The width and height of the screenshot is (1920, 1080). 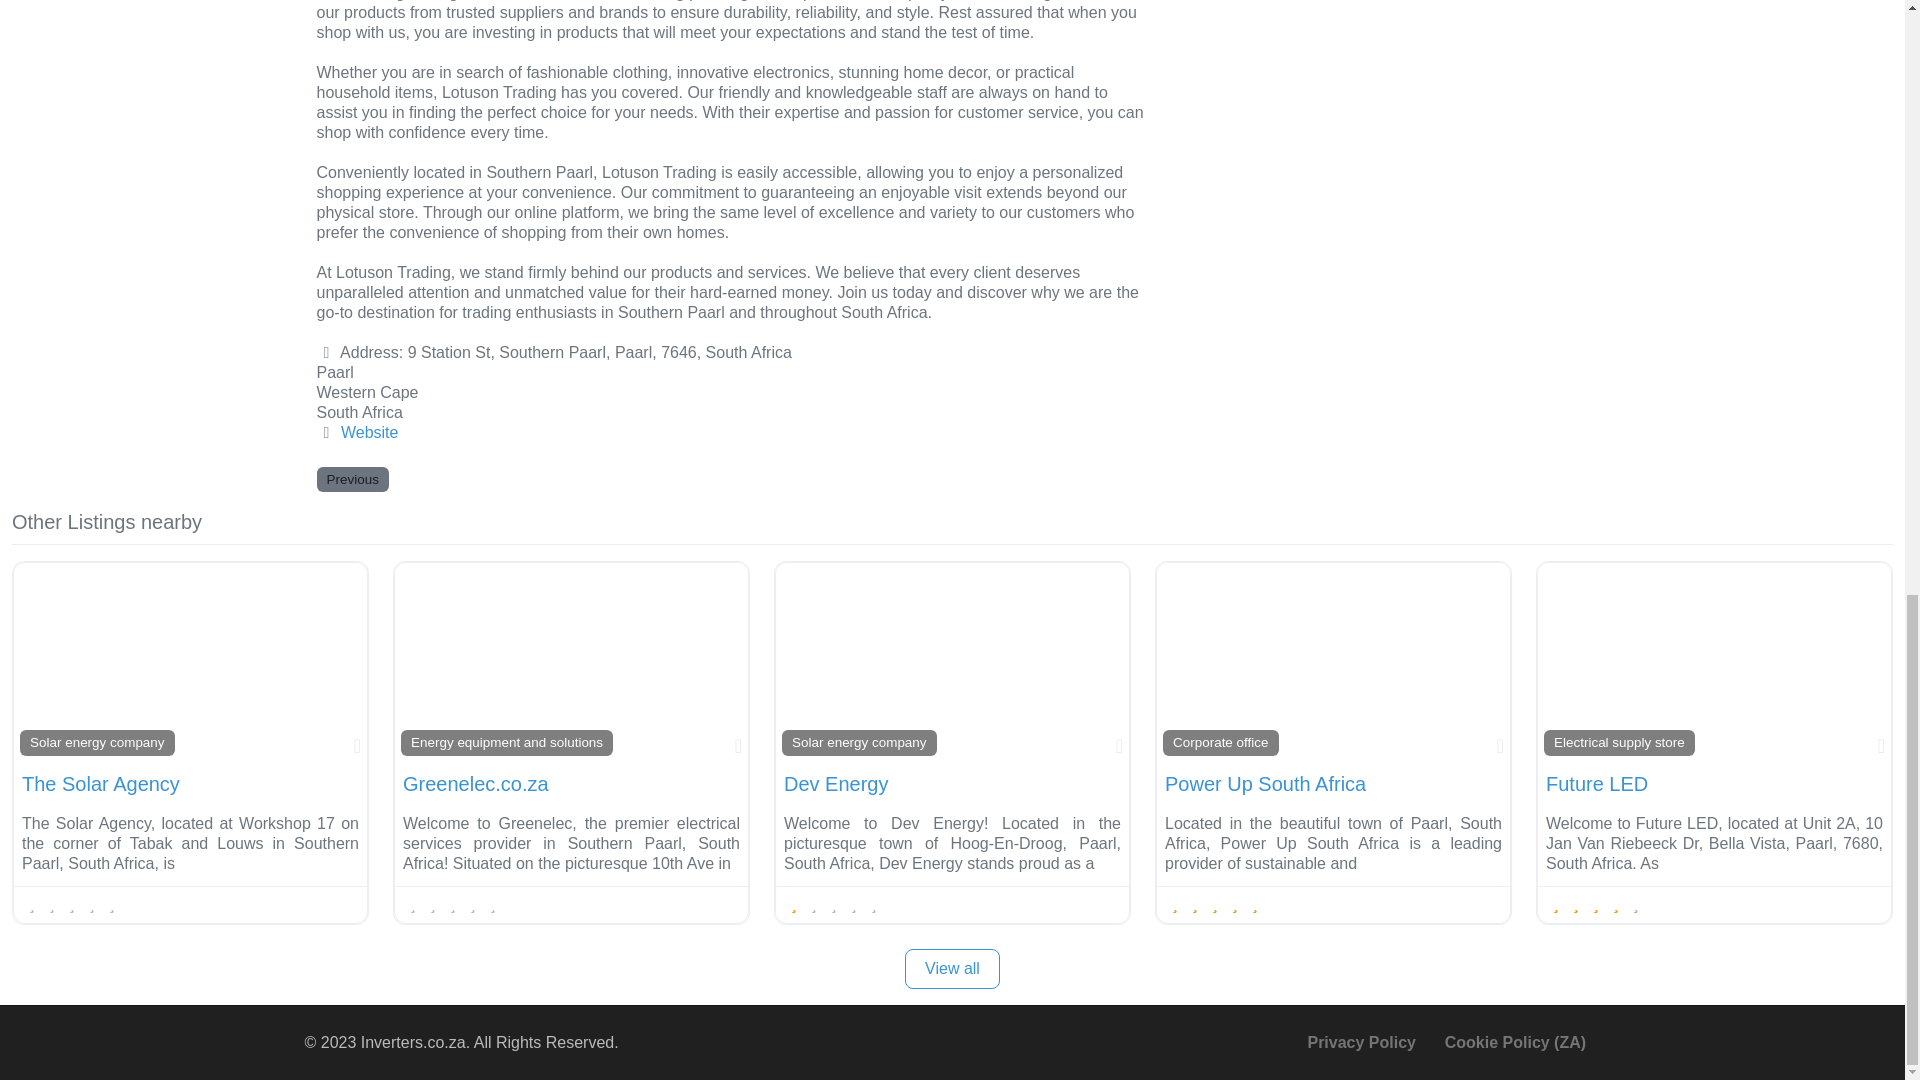 I want to click on Greenelec.co.za, so click(x=476, y=784).